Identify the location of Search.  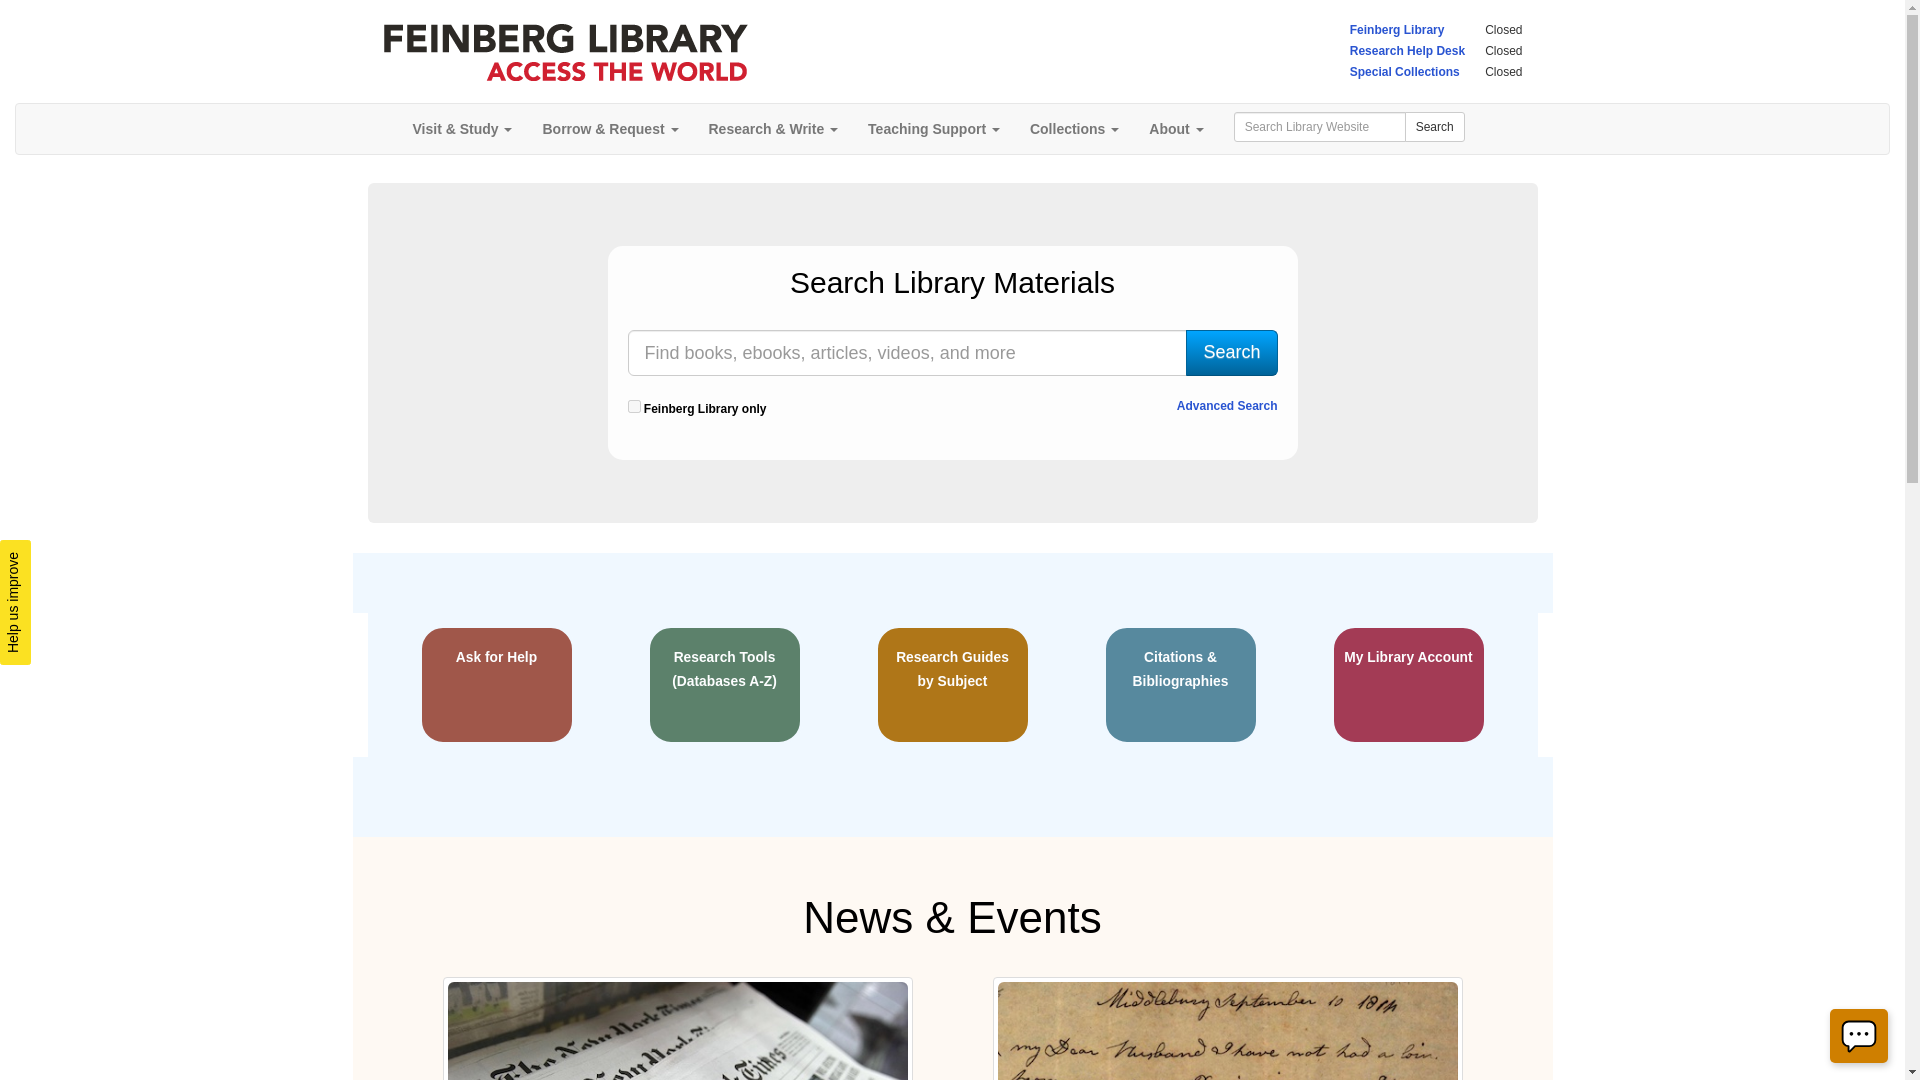
(1231, 352).